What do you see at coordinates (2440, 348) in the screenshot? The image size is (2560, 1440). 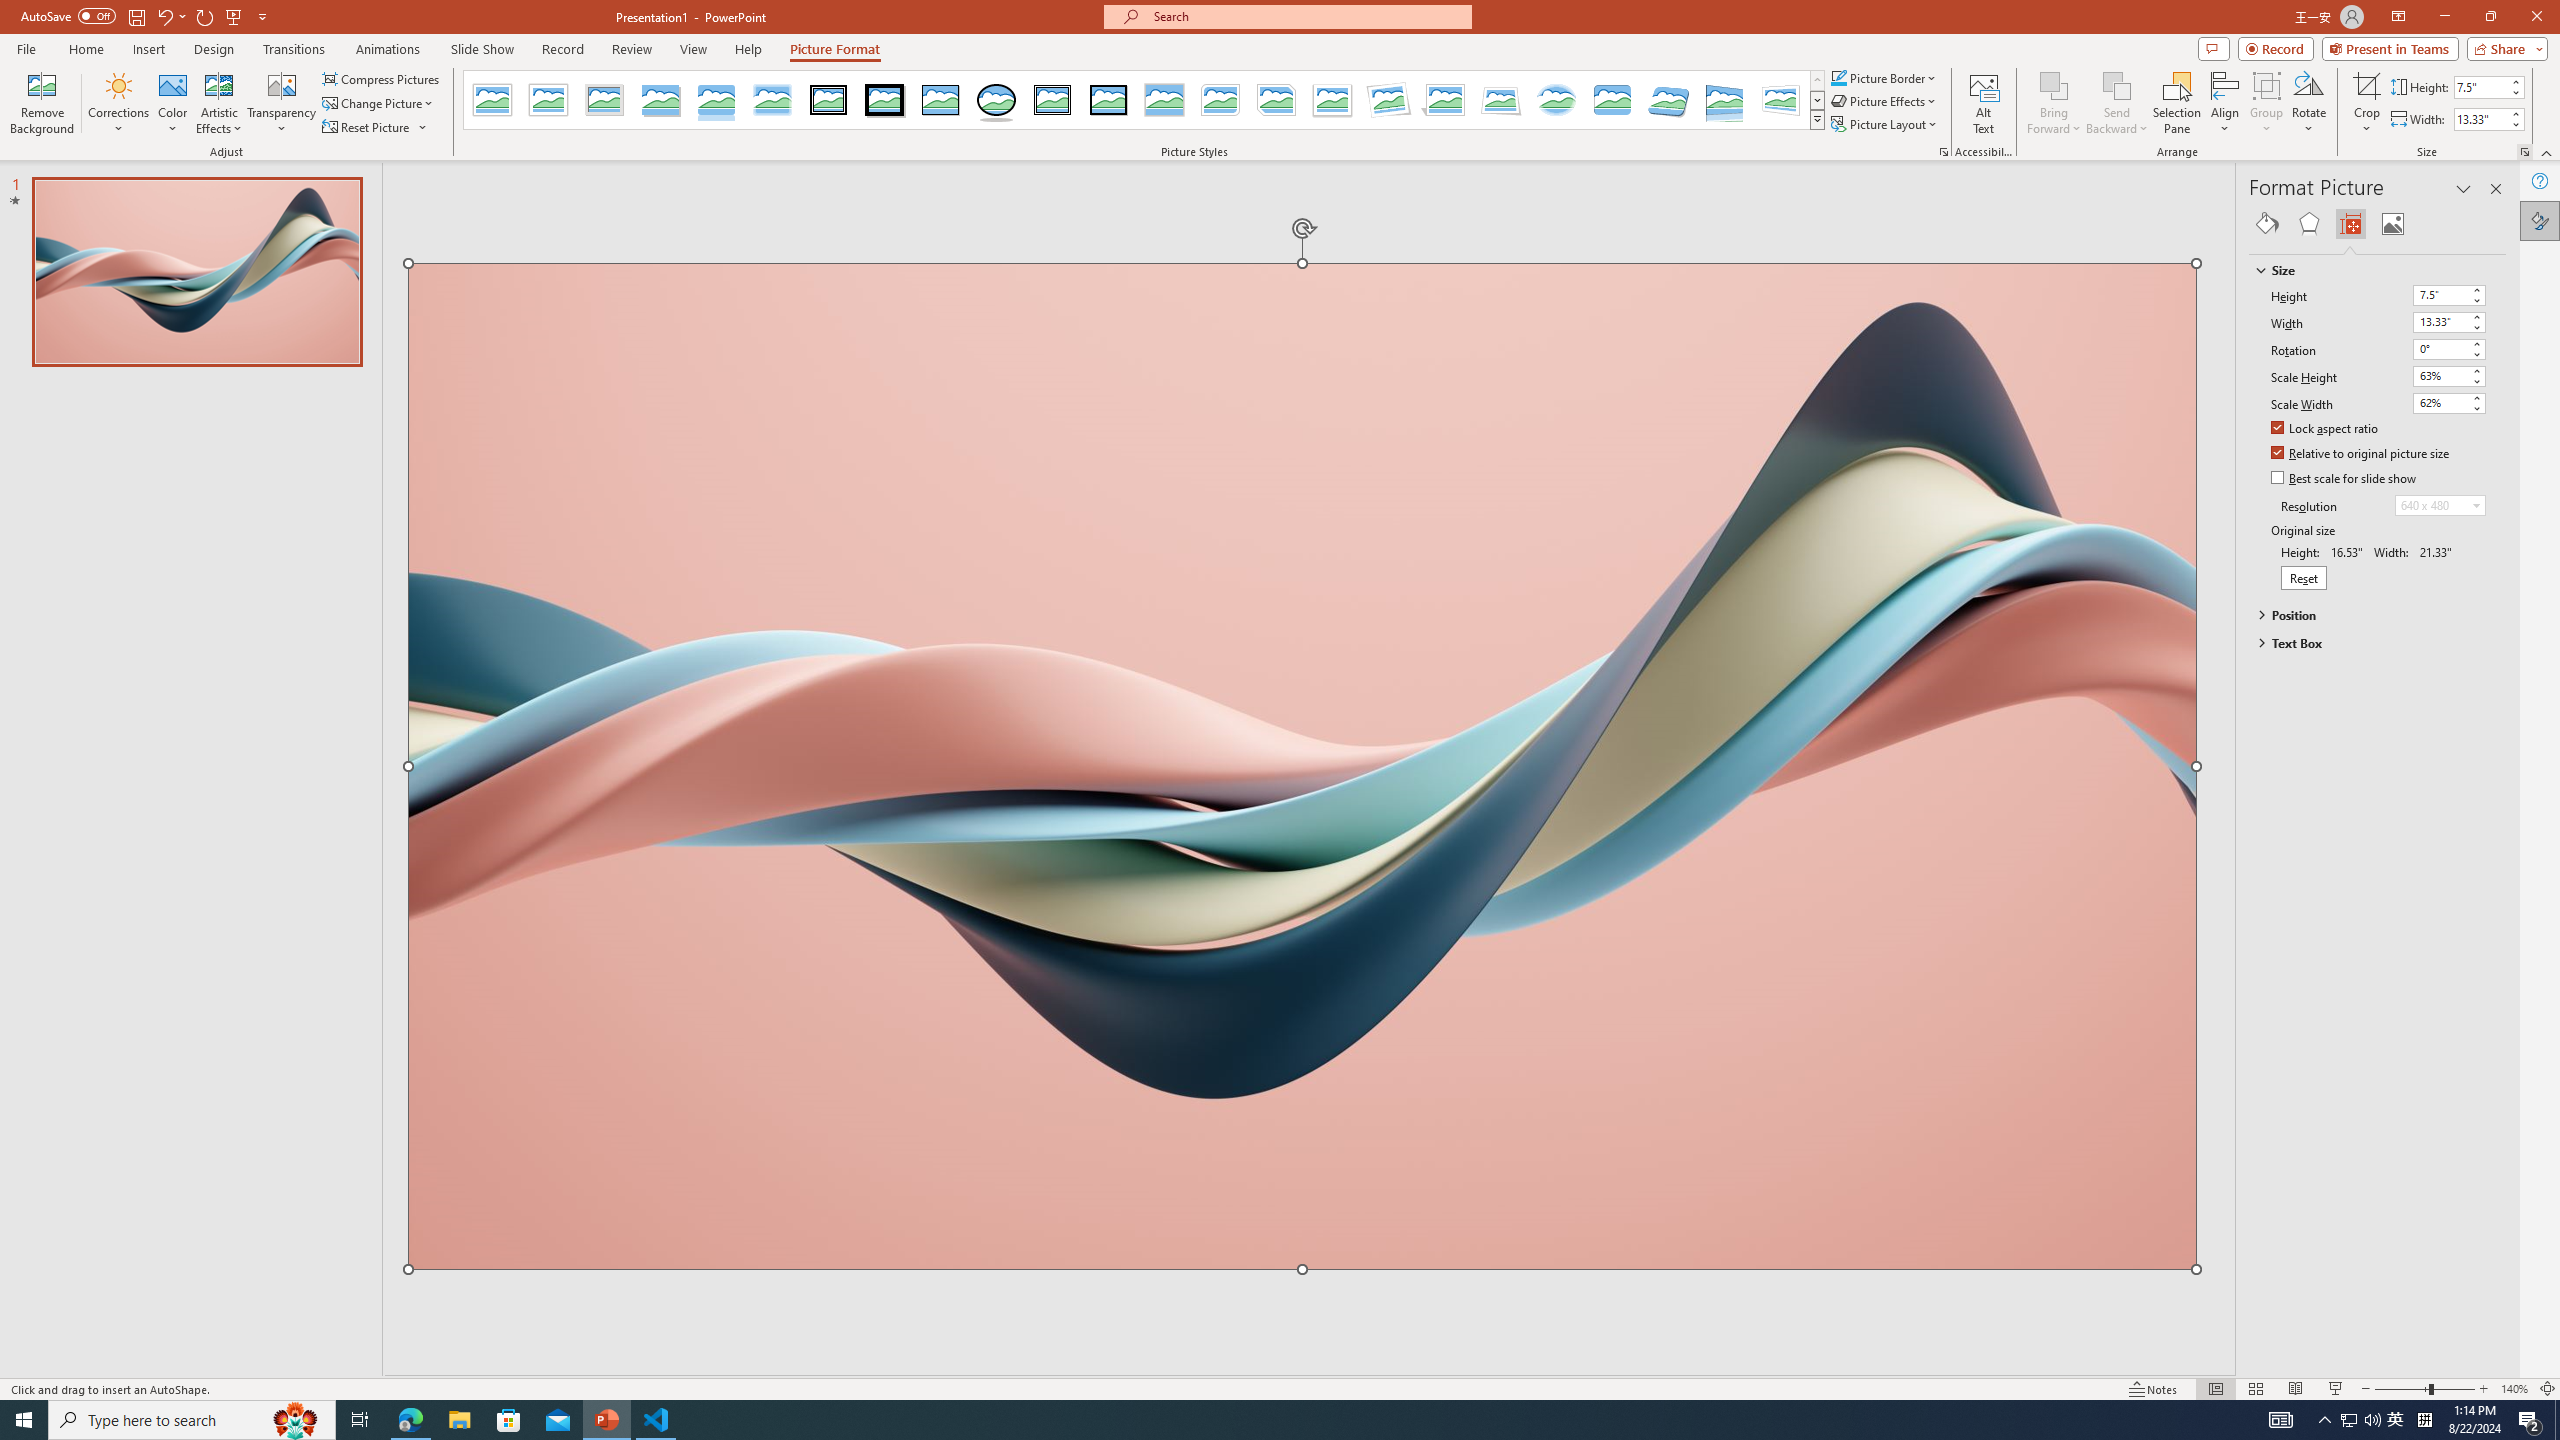 I see `Rotation` at bounding box center [2440, 348].